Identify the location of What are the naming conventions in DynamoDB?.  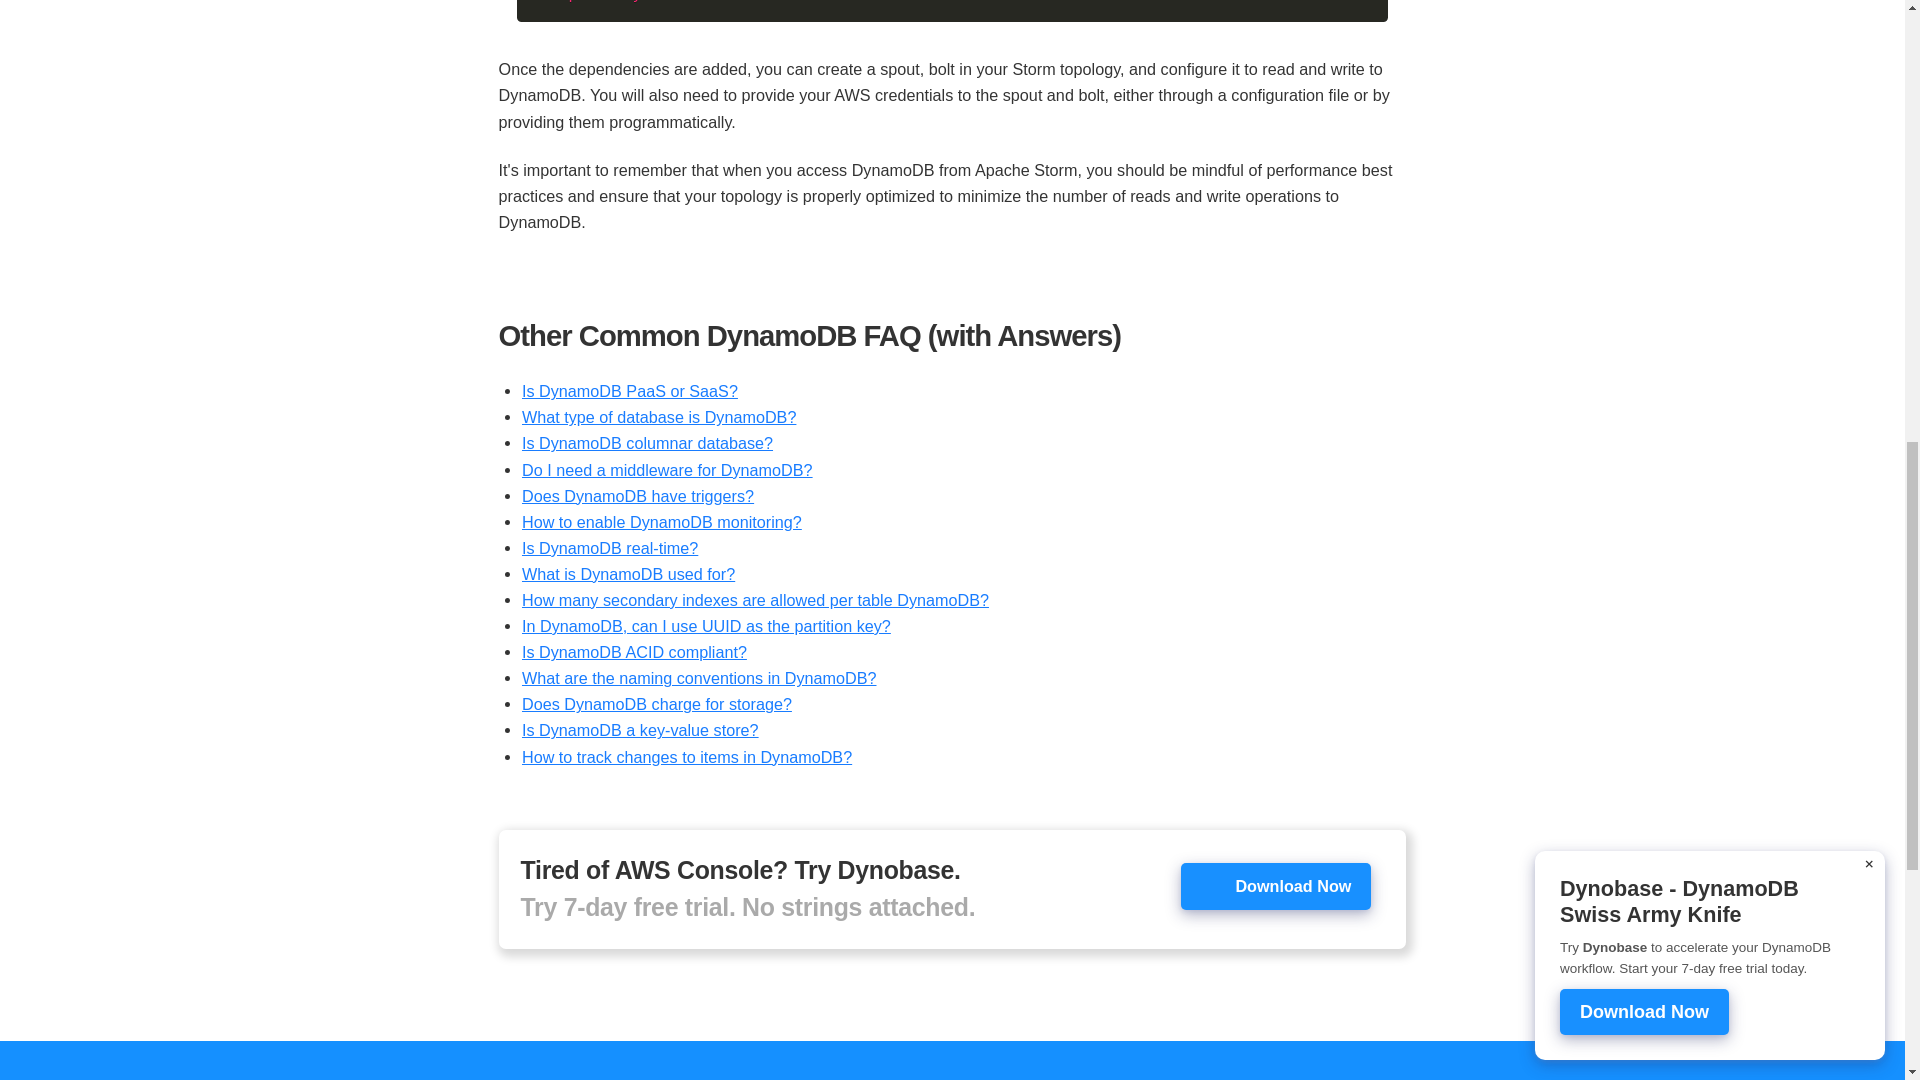
(700, 677).